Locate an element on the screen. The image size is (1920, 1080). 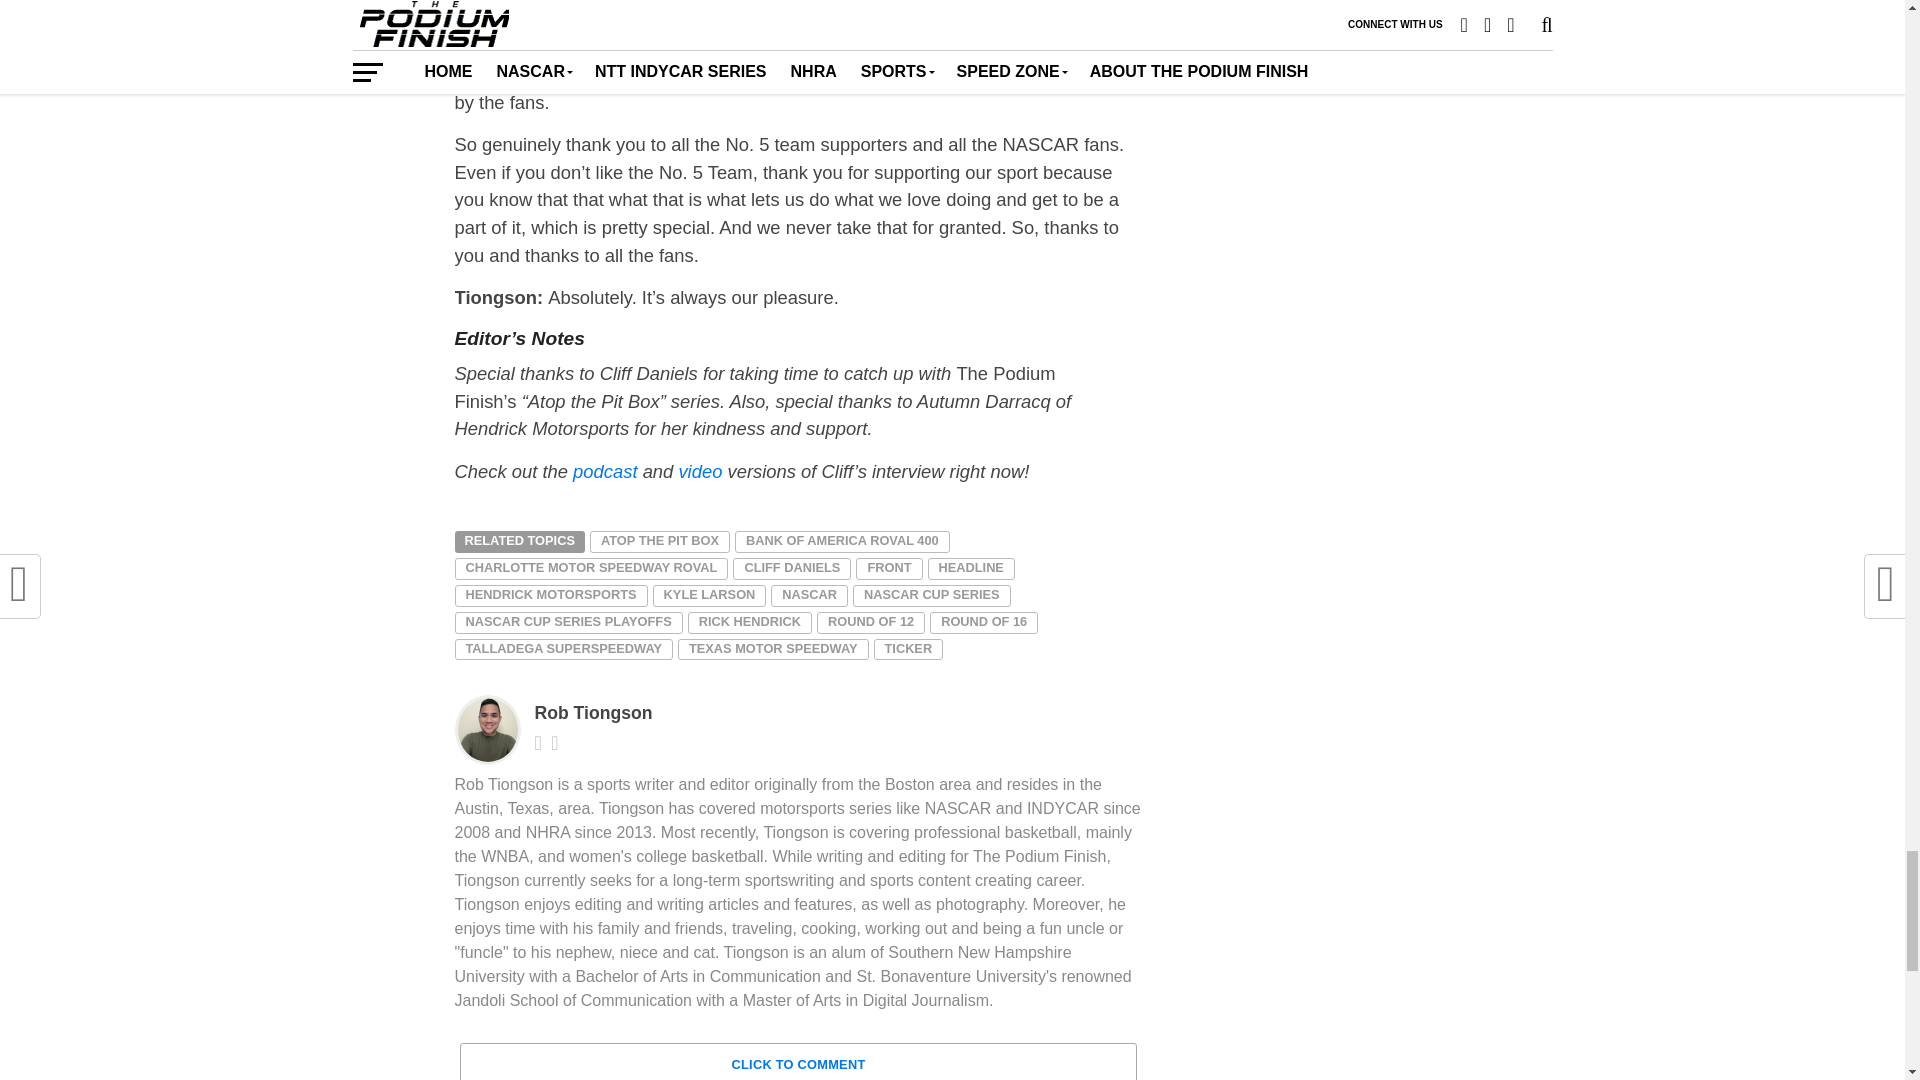
Posts by Rob Tiongson is located at coordinates (592, 712).